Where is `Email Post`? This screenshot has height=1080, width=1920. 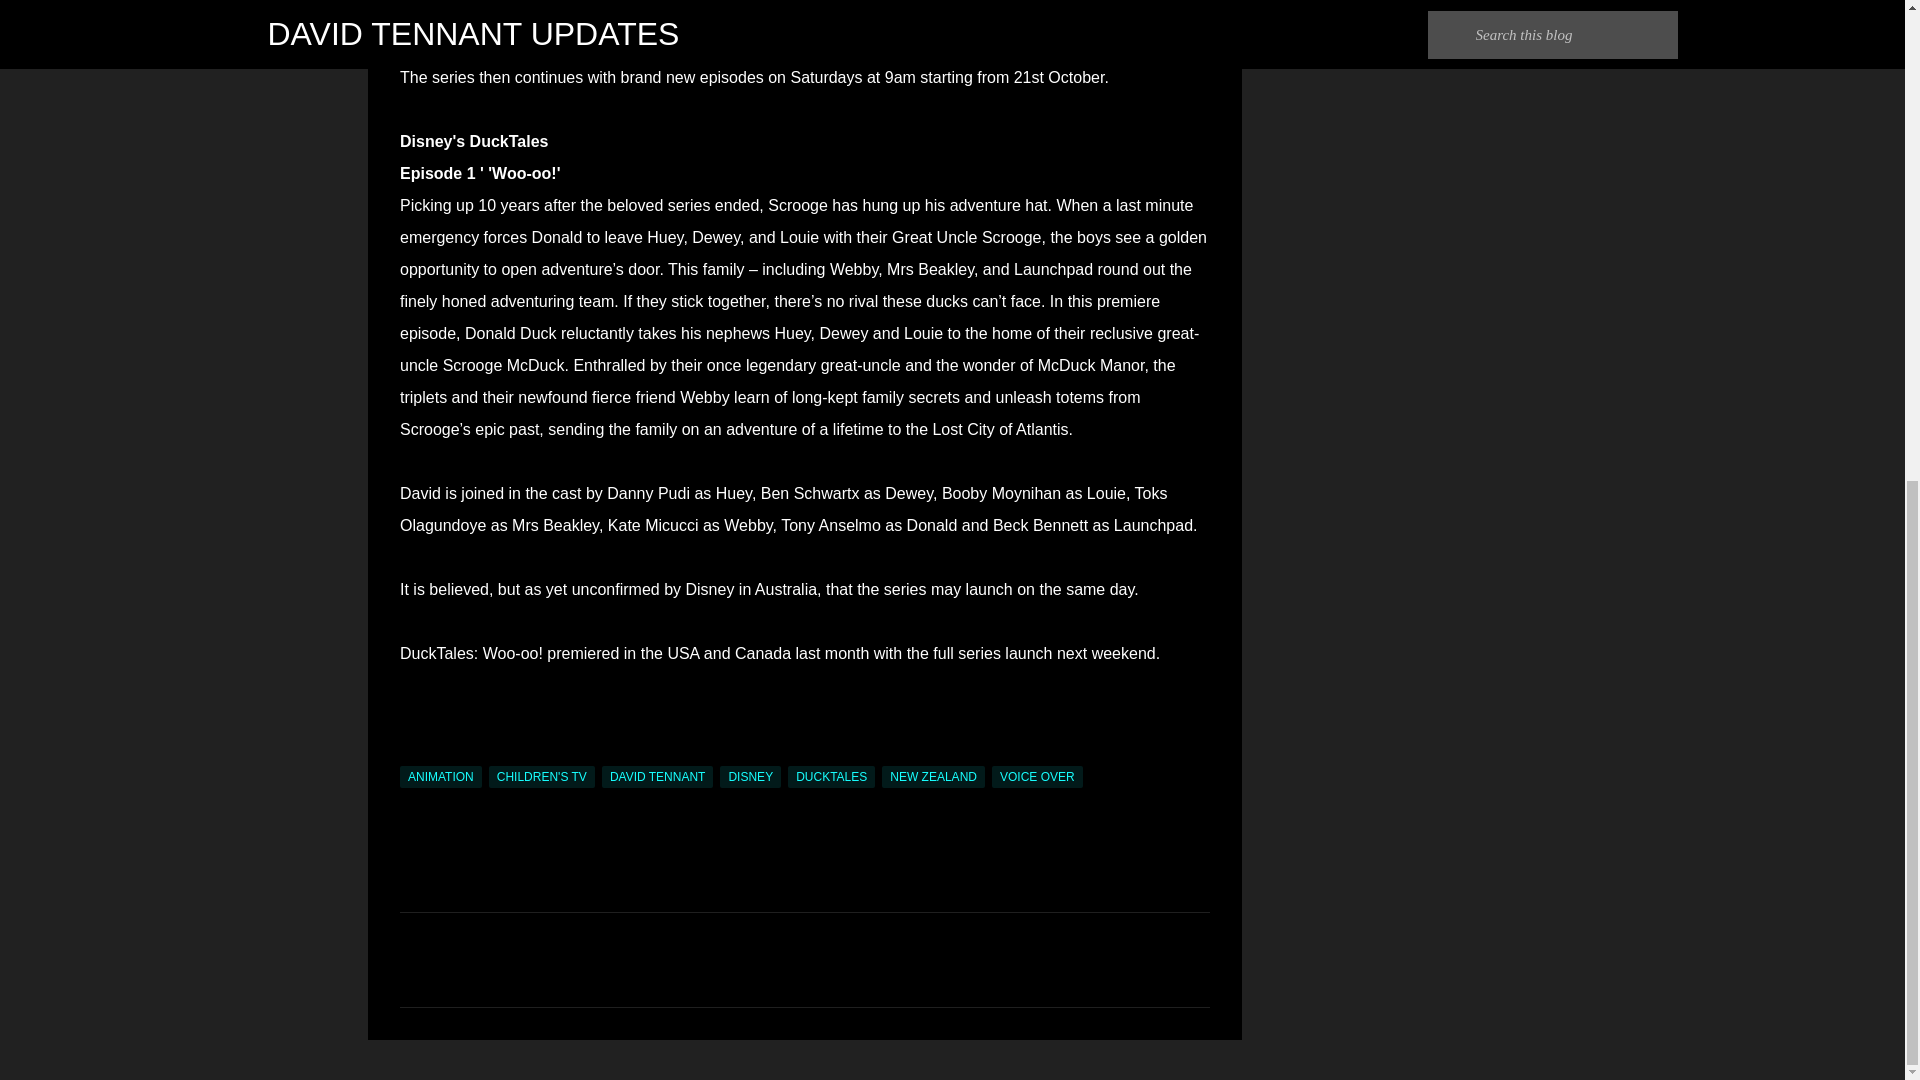 Email Post is located at coordinates (412, 754).